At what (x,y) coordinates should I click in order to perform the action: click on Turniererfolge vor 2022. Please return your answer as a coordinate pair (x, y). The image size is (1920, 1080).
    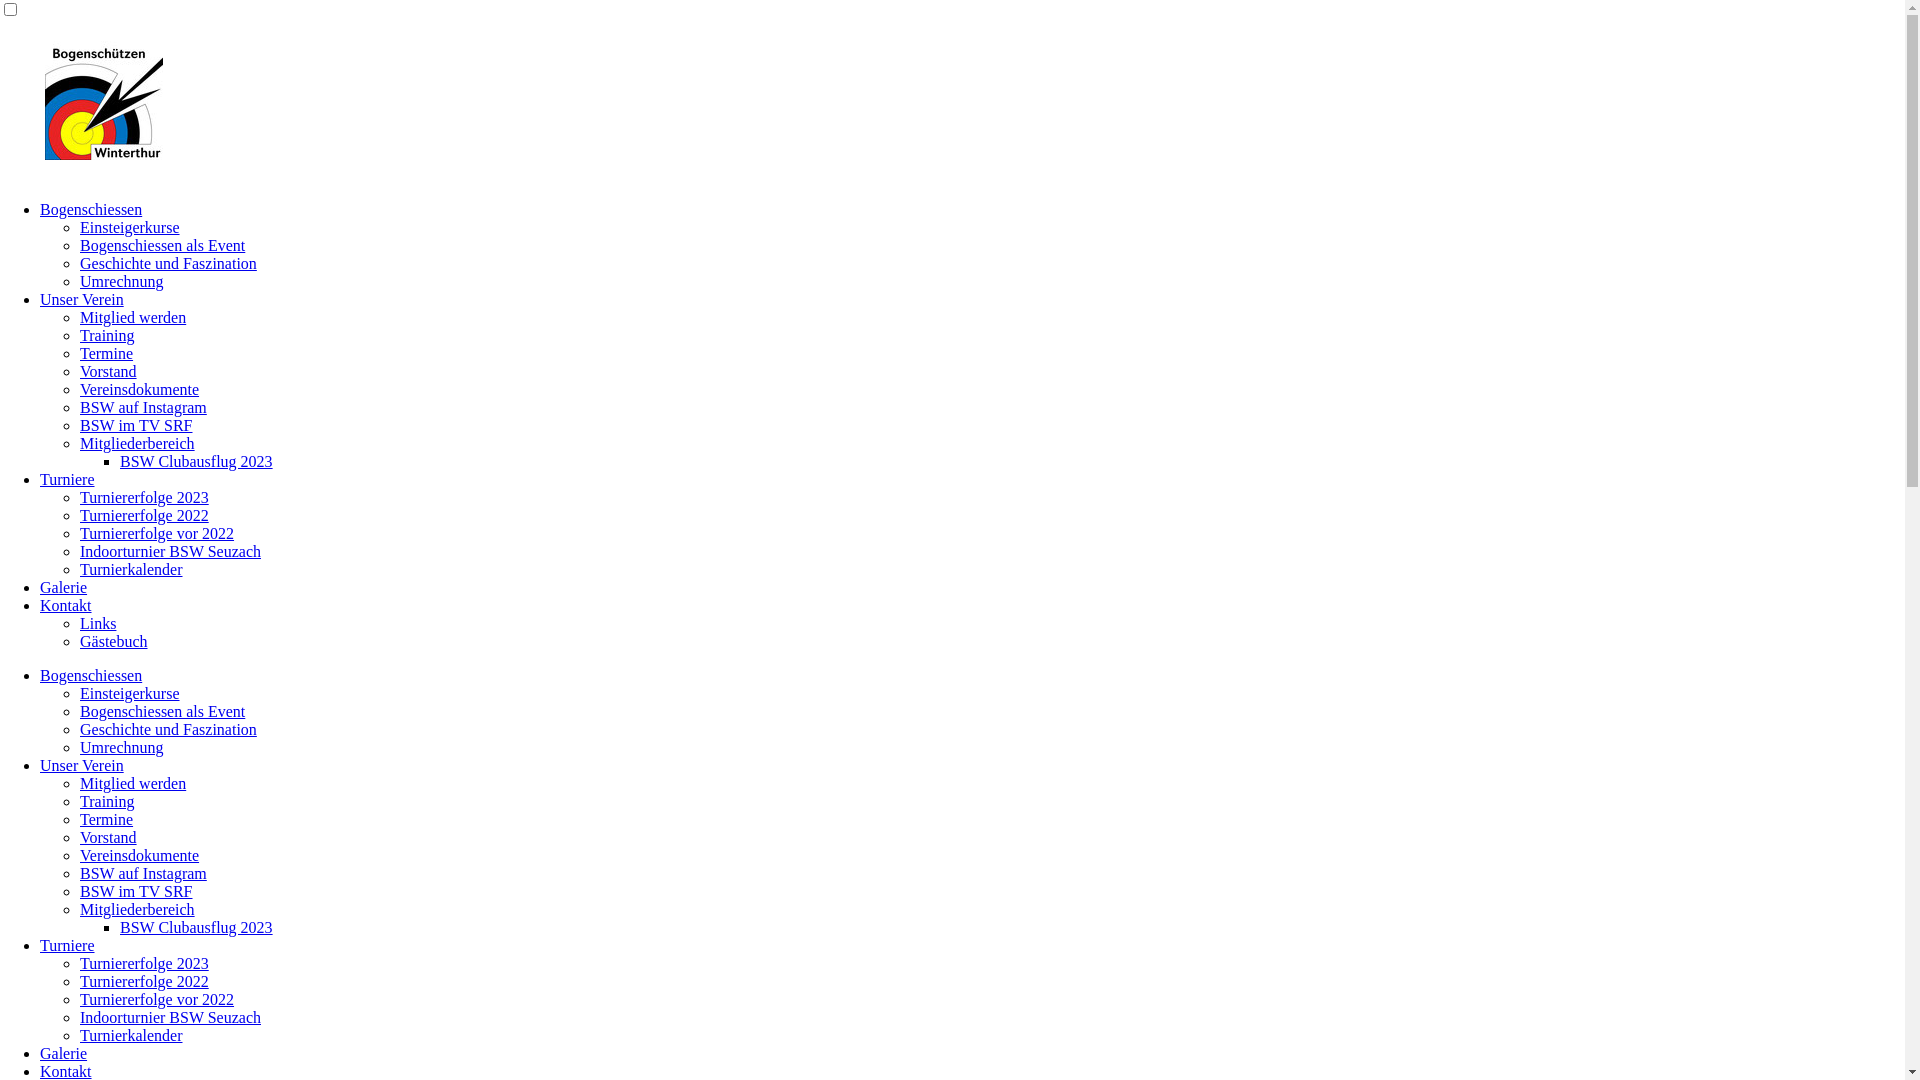
    Looking at the image, I should click on (157, 1000).